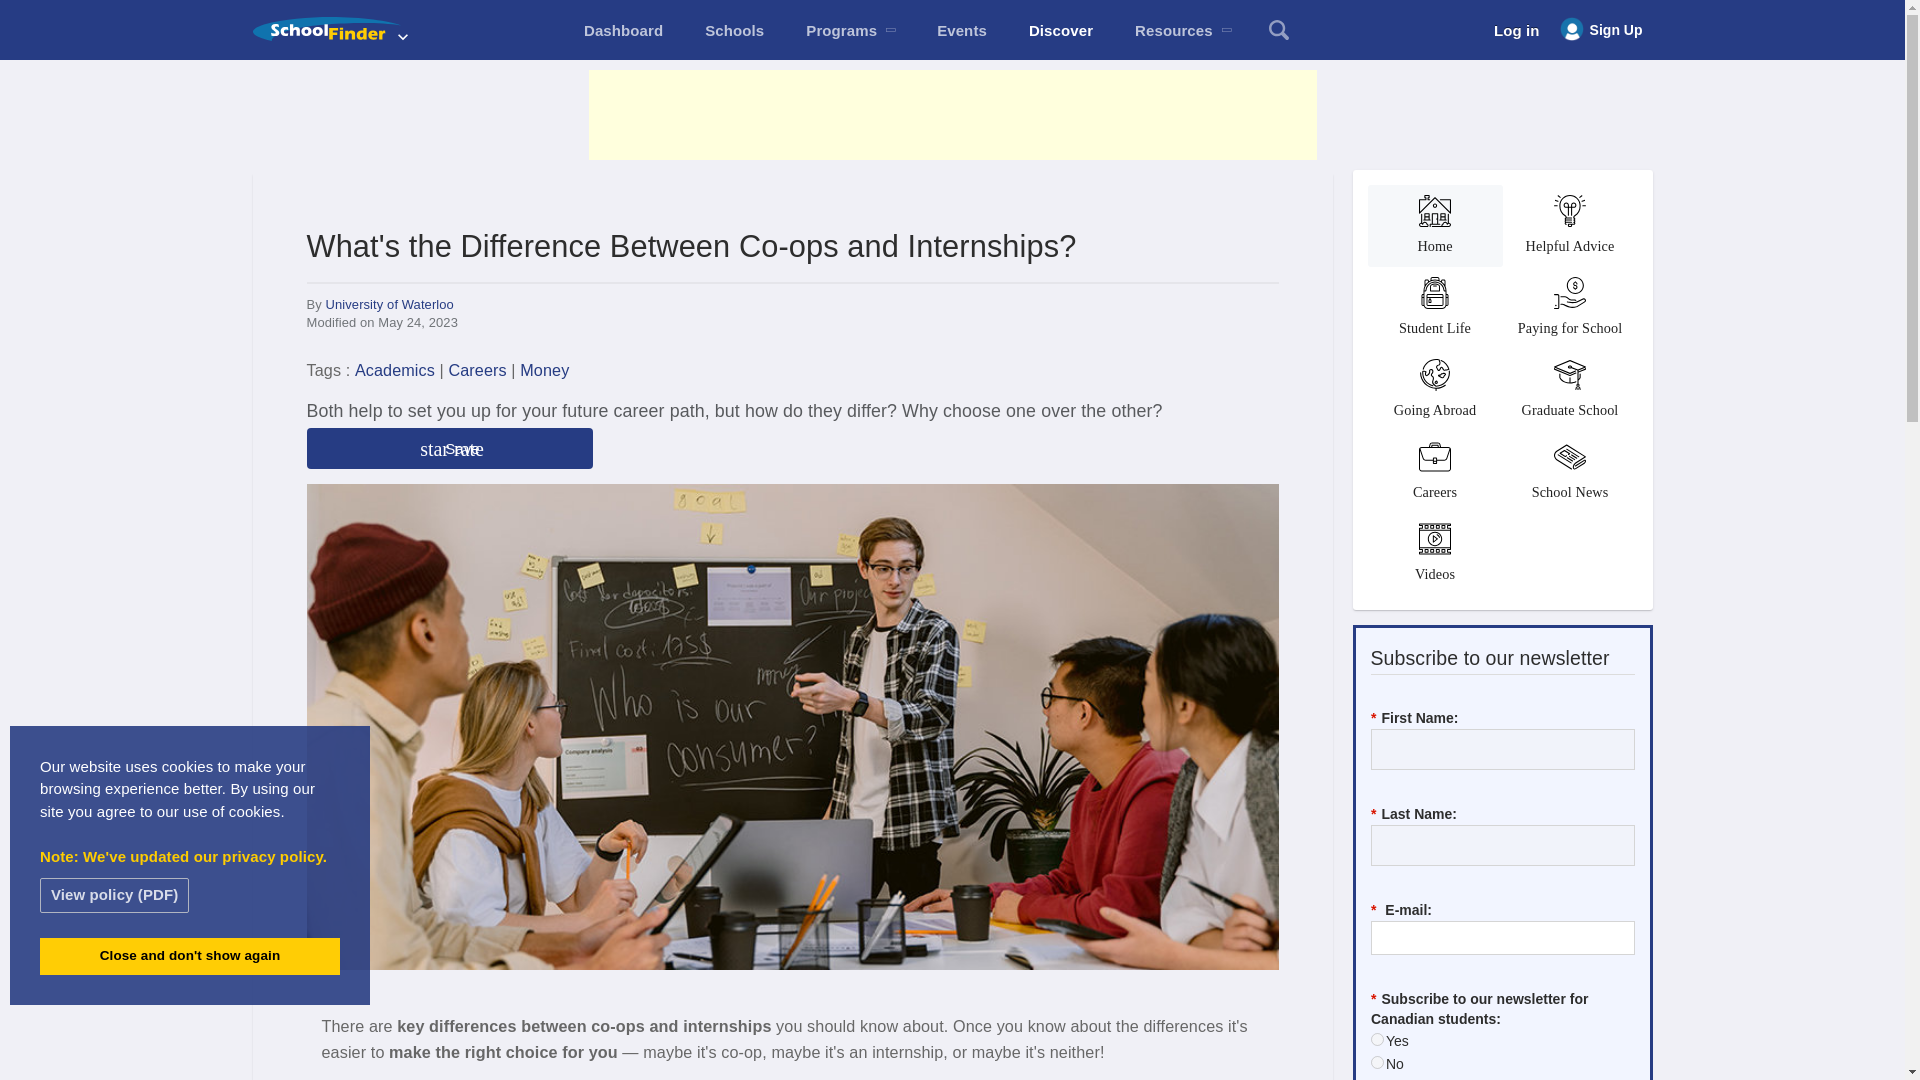 The height and width of the screenshot is (1080, 1920). What do you see at coordinates (395, 370) in the screenshot?
I see `Academics` at bounding box center [395, 370].